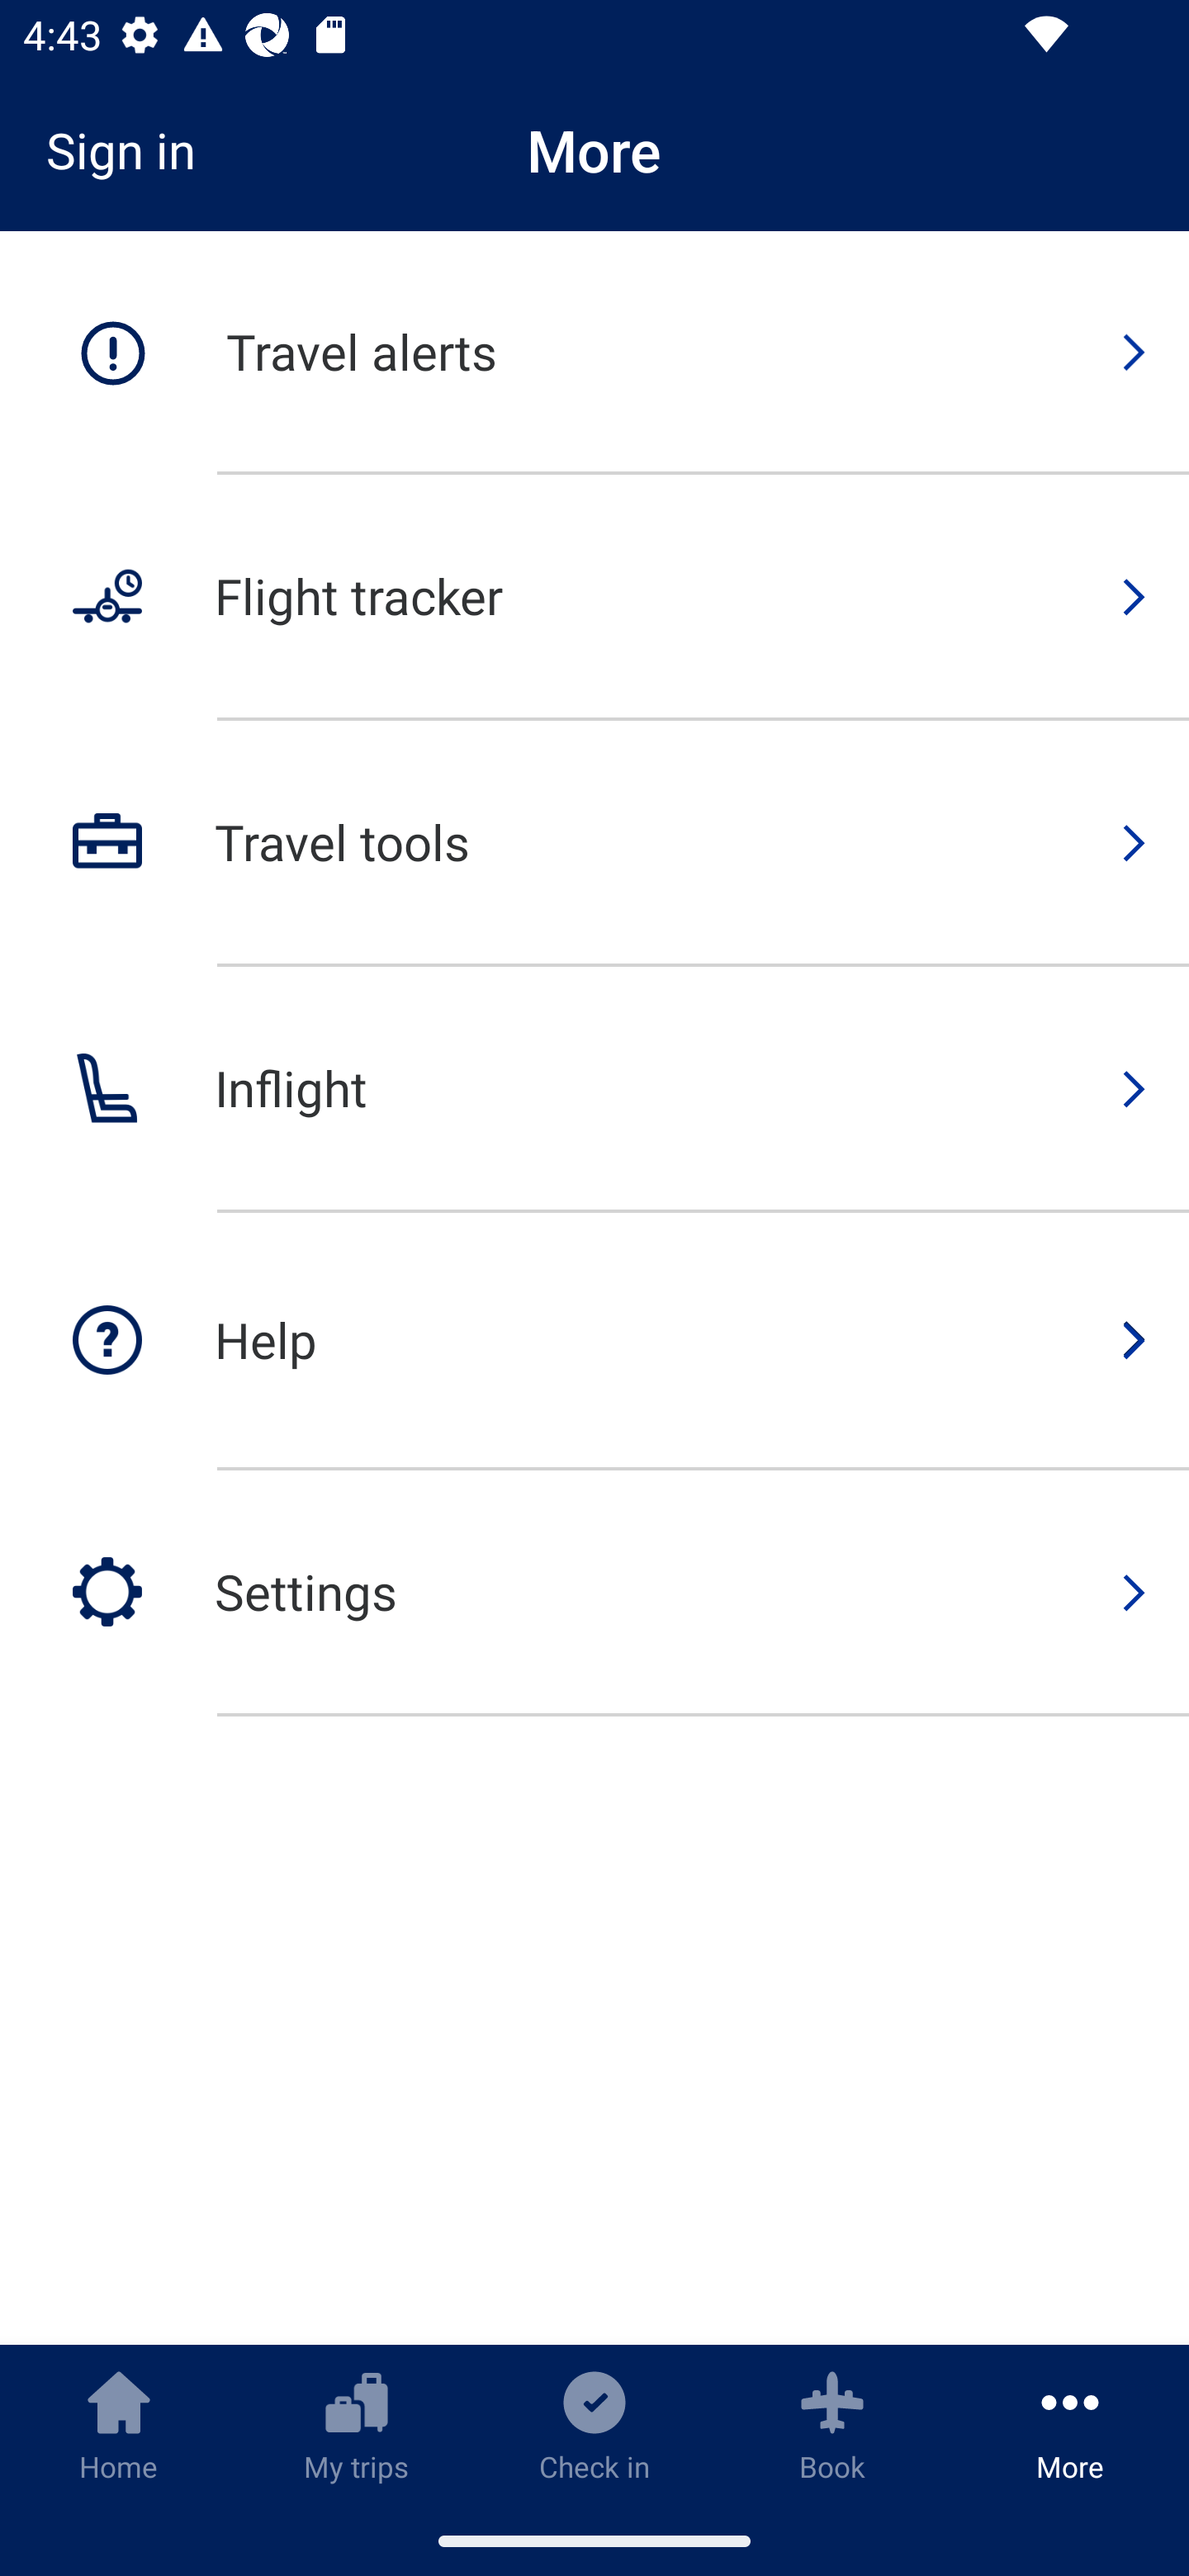  Describe the element at coordinates (594, 1342) in the screenshot. I see `Help` at that location.